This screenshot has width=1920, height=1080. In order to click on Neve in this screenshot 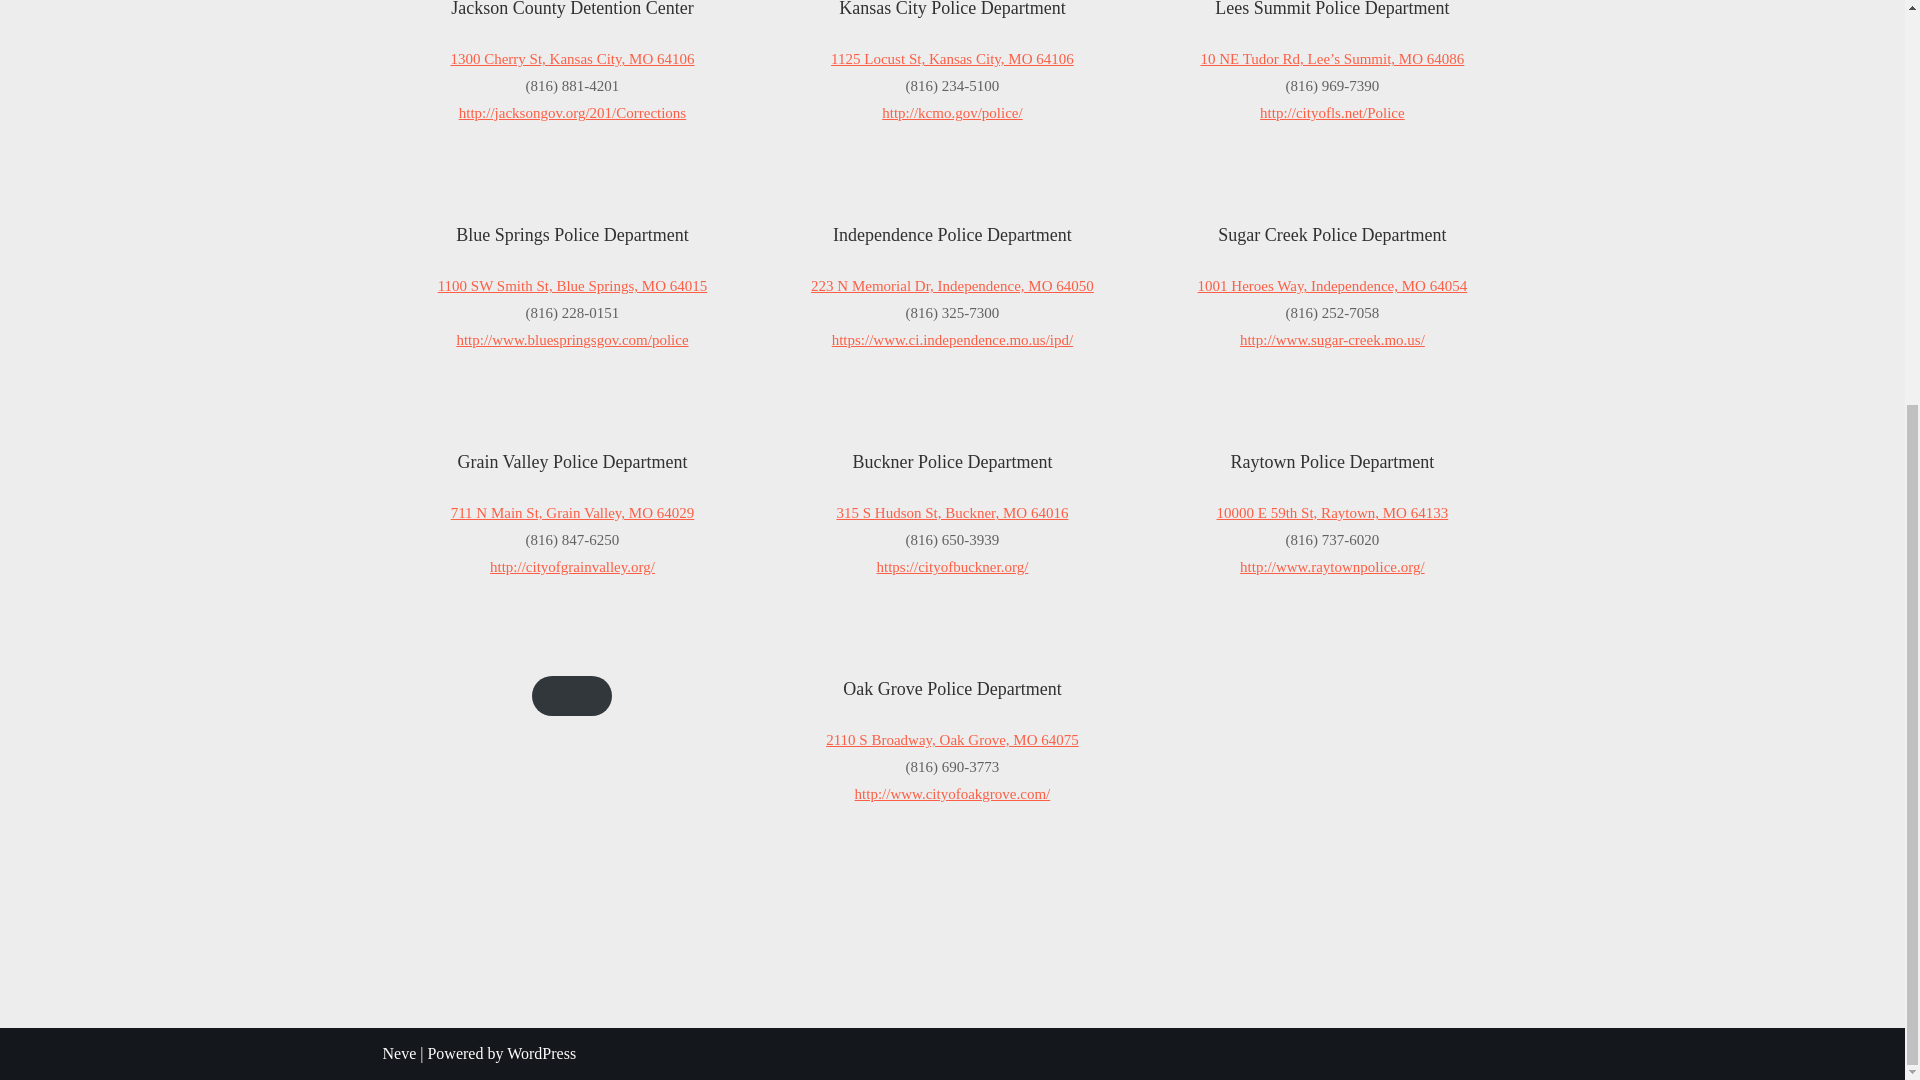, I will do `click(399, 1053)`.